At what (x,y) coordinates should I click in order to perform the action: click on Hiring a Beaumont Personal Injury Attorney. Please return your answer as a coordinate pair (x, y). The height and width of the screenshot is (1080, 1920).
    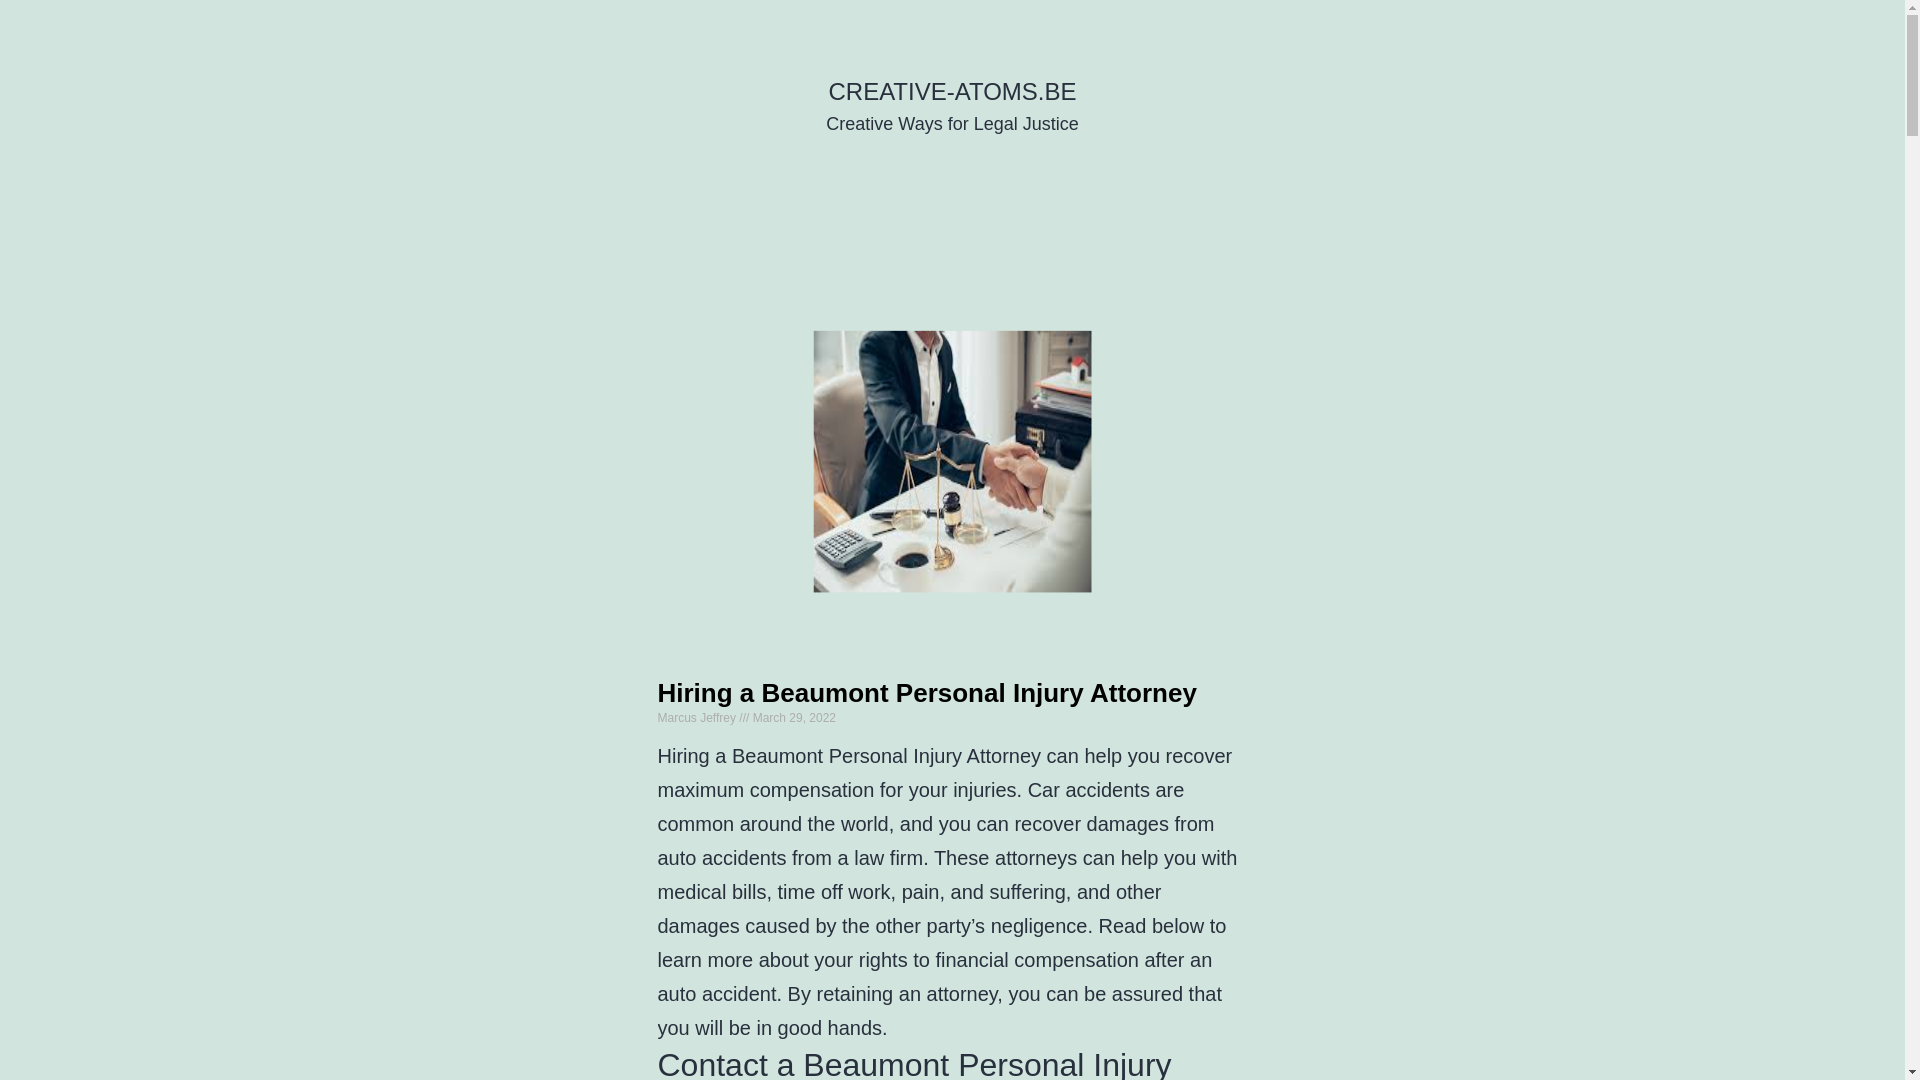
    Looking at the image, I should click on (928, 693).